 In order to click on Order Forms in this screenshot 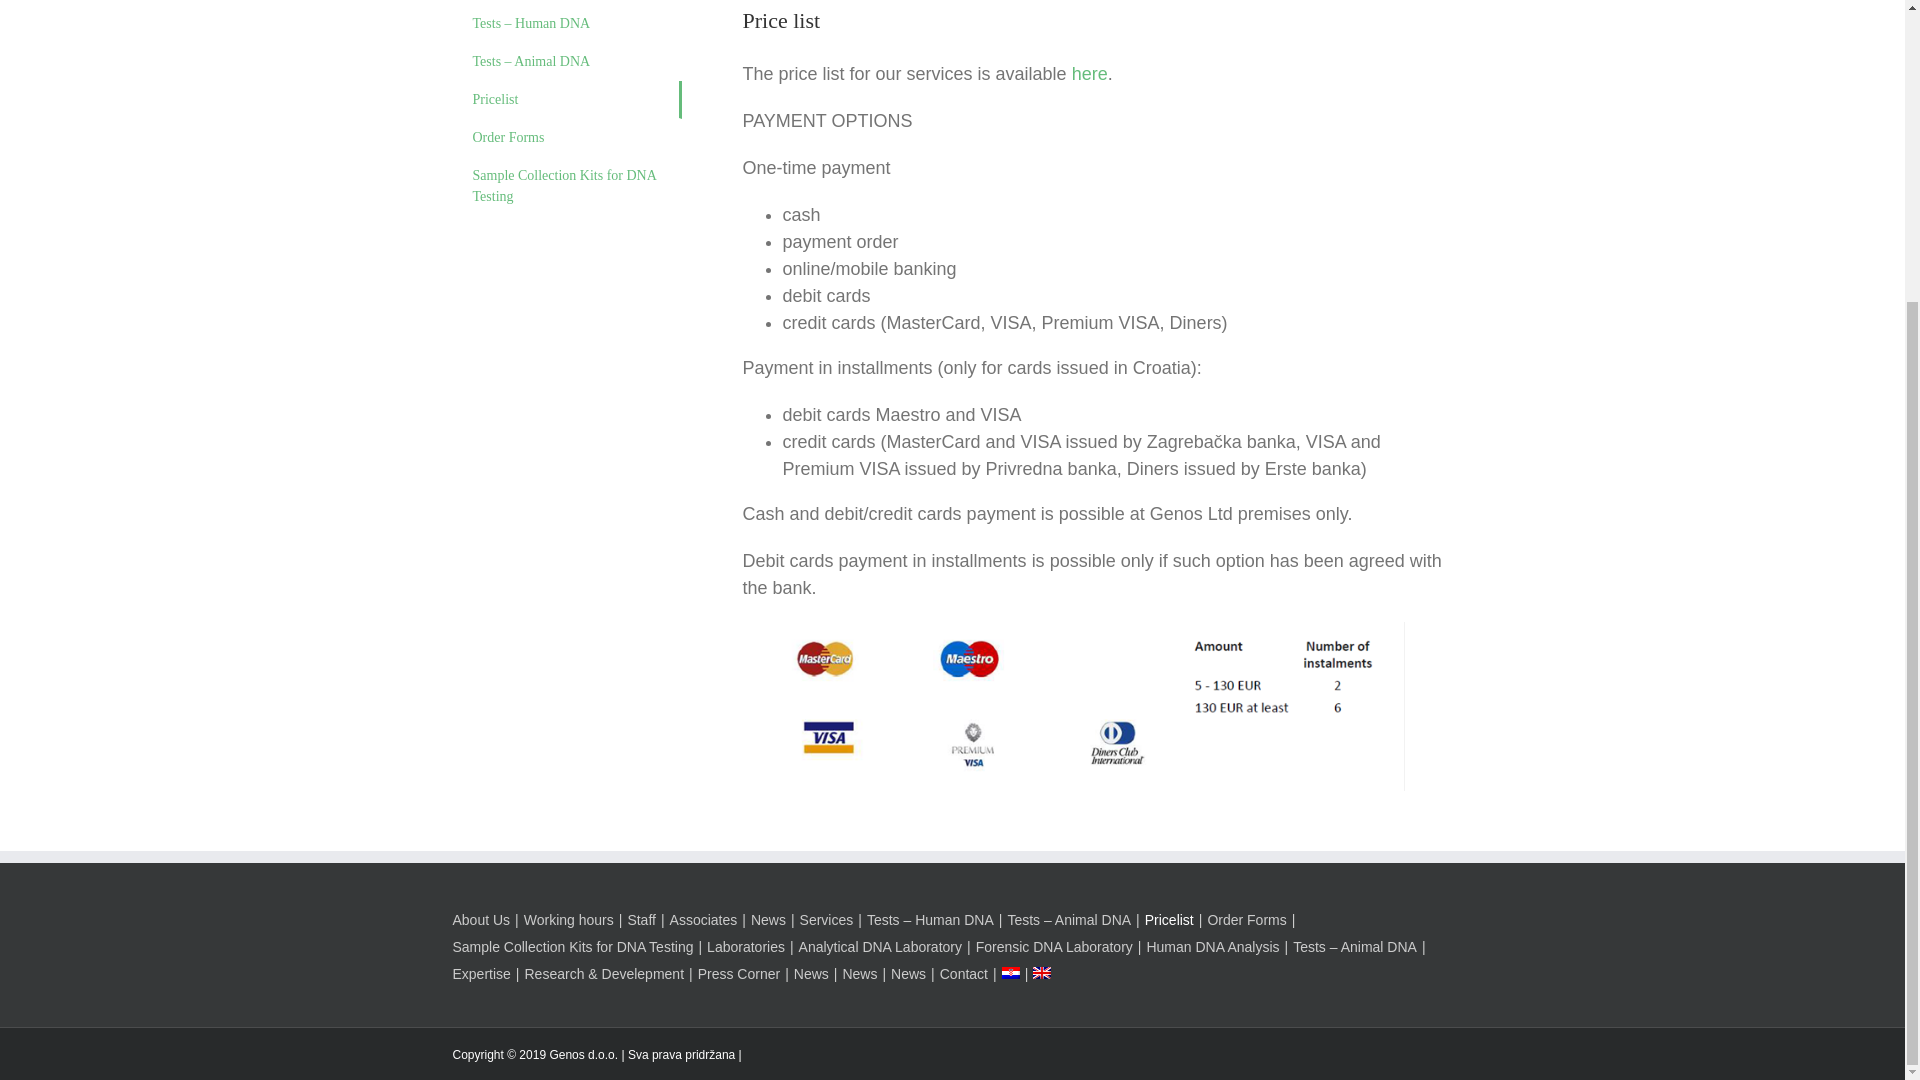, I will do `click(566, 137)`.